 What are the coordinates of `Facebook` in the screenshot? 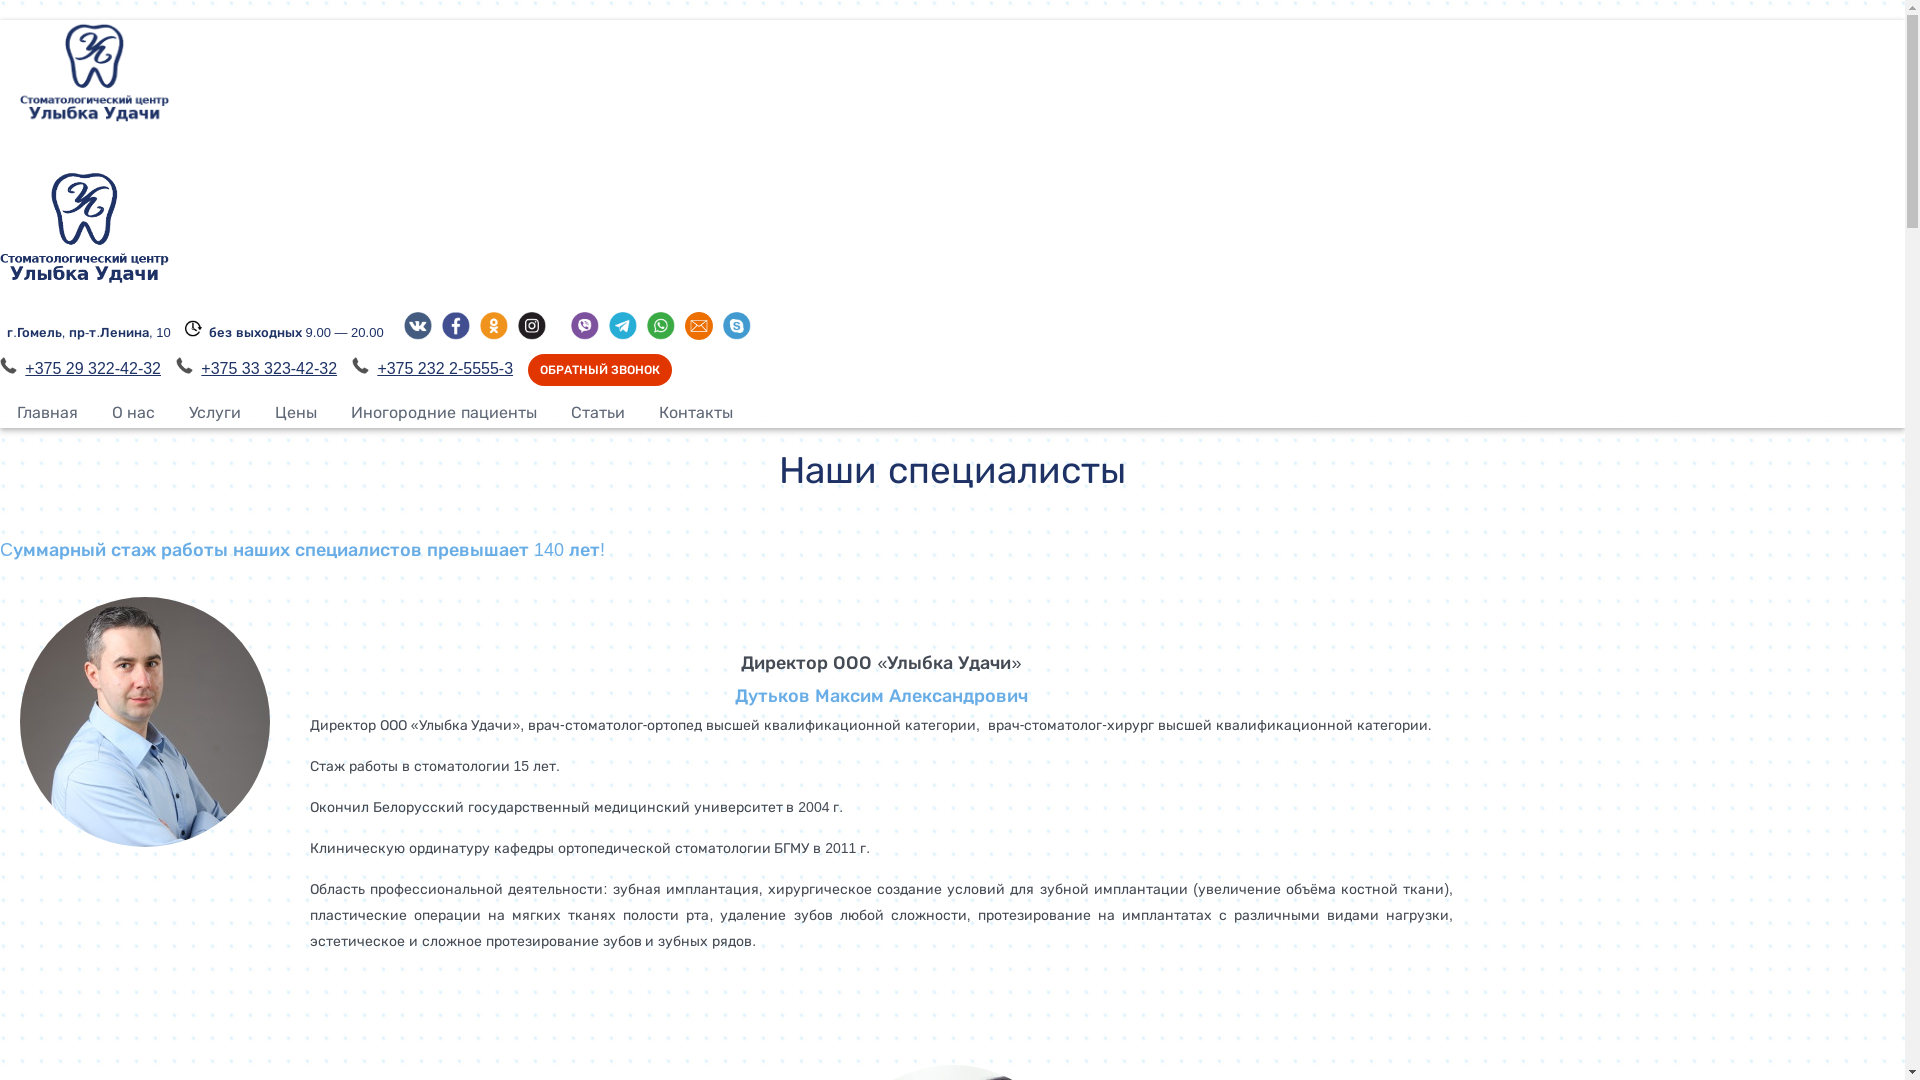 It's located at (456, 333).